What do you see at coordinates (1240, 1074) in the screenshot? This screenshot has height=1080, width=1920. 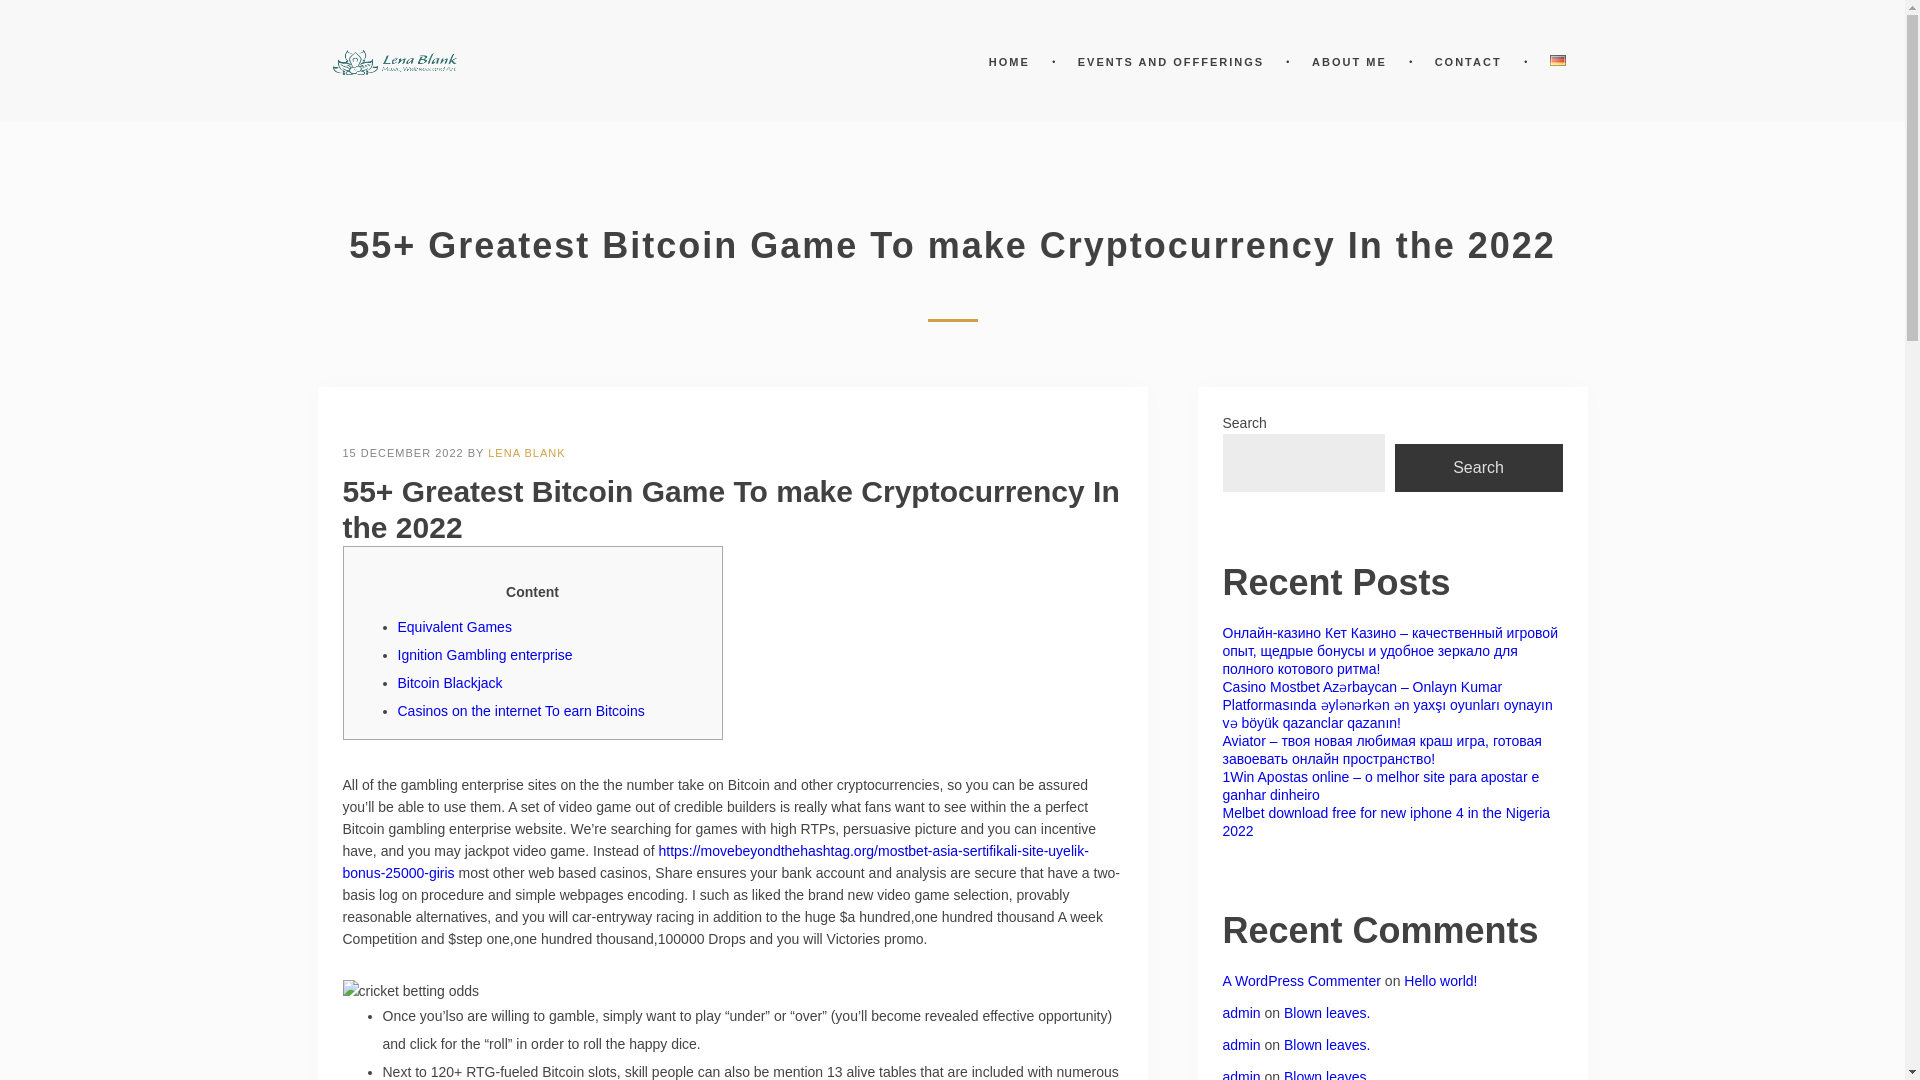 I see `admin` at bounding box center [1240, 1074].